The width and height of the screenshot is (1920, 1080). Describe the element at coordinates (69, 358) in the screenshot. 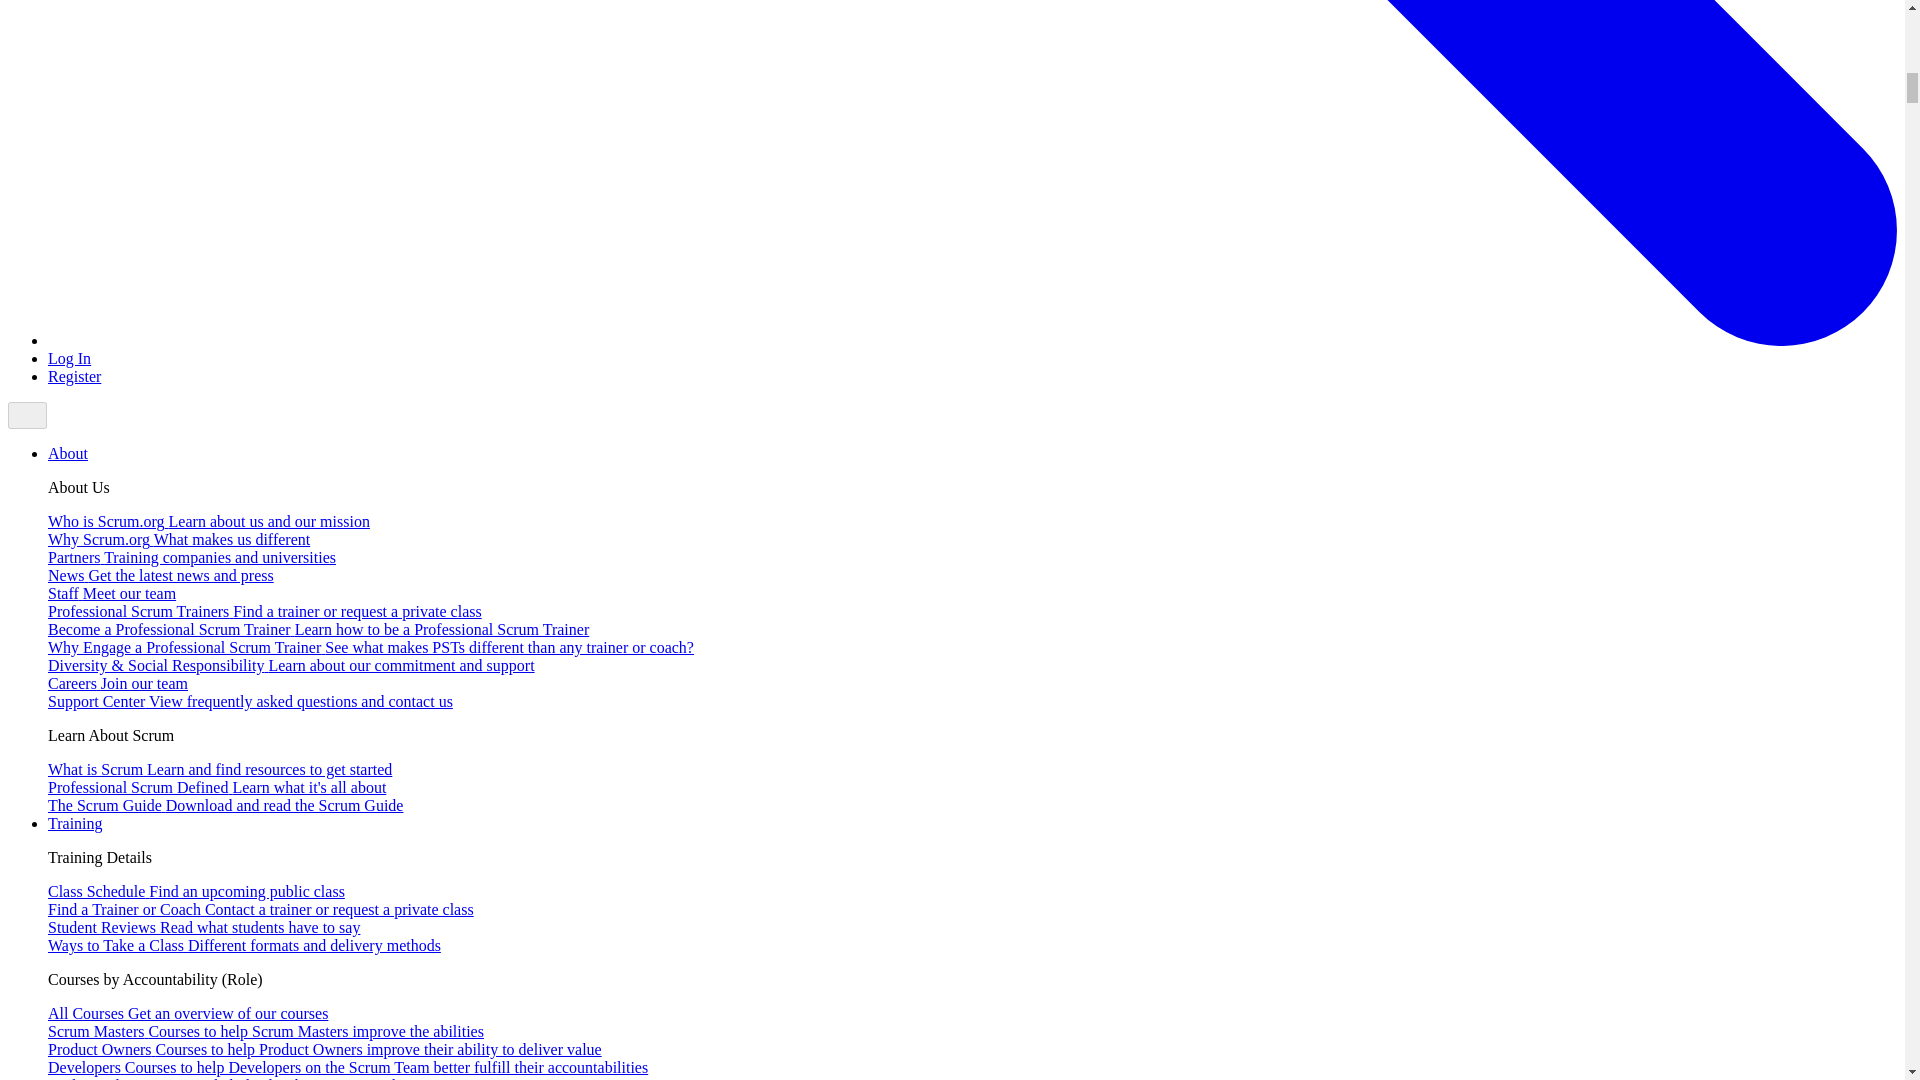

I see `Log In` at that location.